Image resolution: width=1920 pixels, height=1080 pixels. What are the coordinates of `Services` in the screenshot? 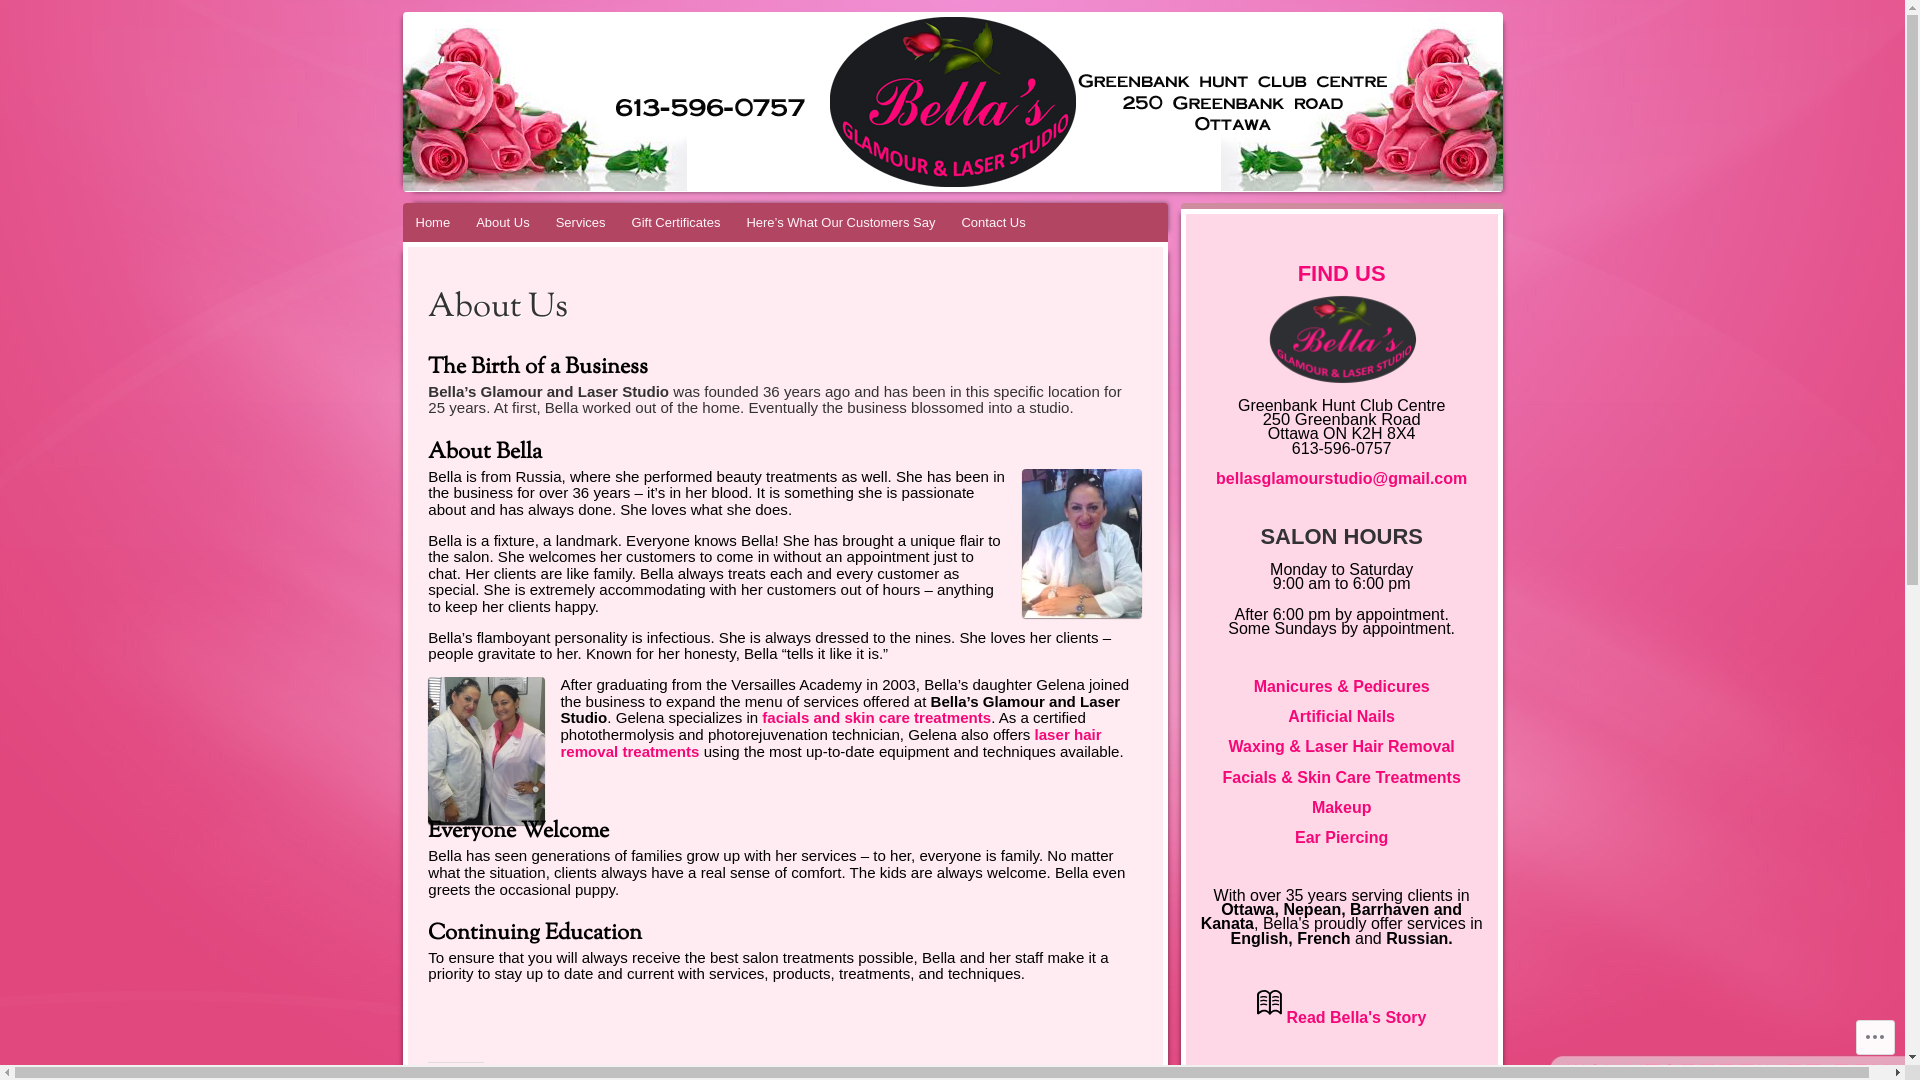 It's located at (581, 222).